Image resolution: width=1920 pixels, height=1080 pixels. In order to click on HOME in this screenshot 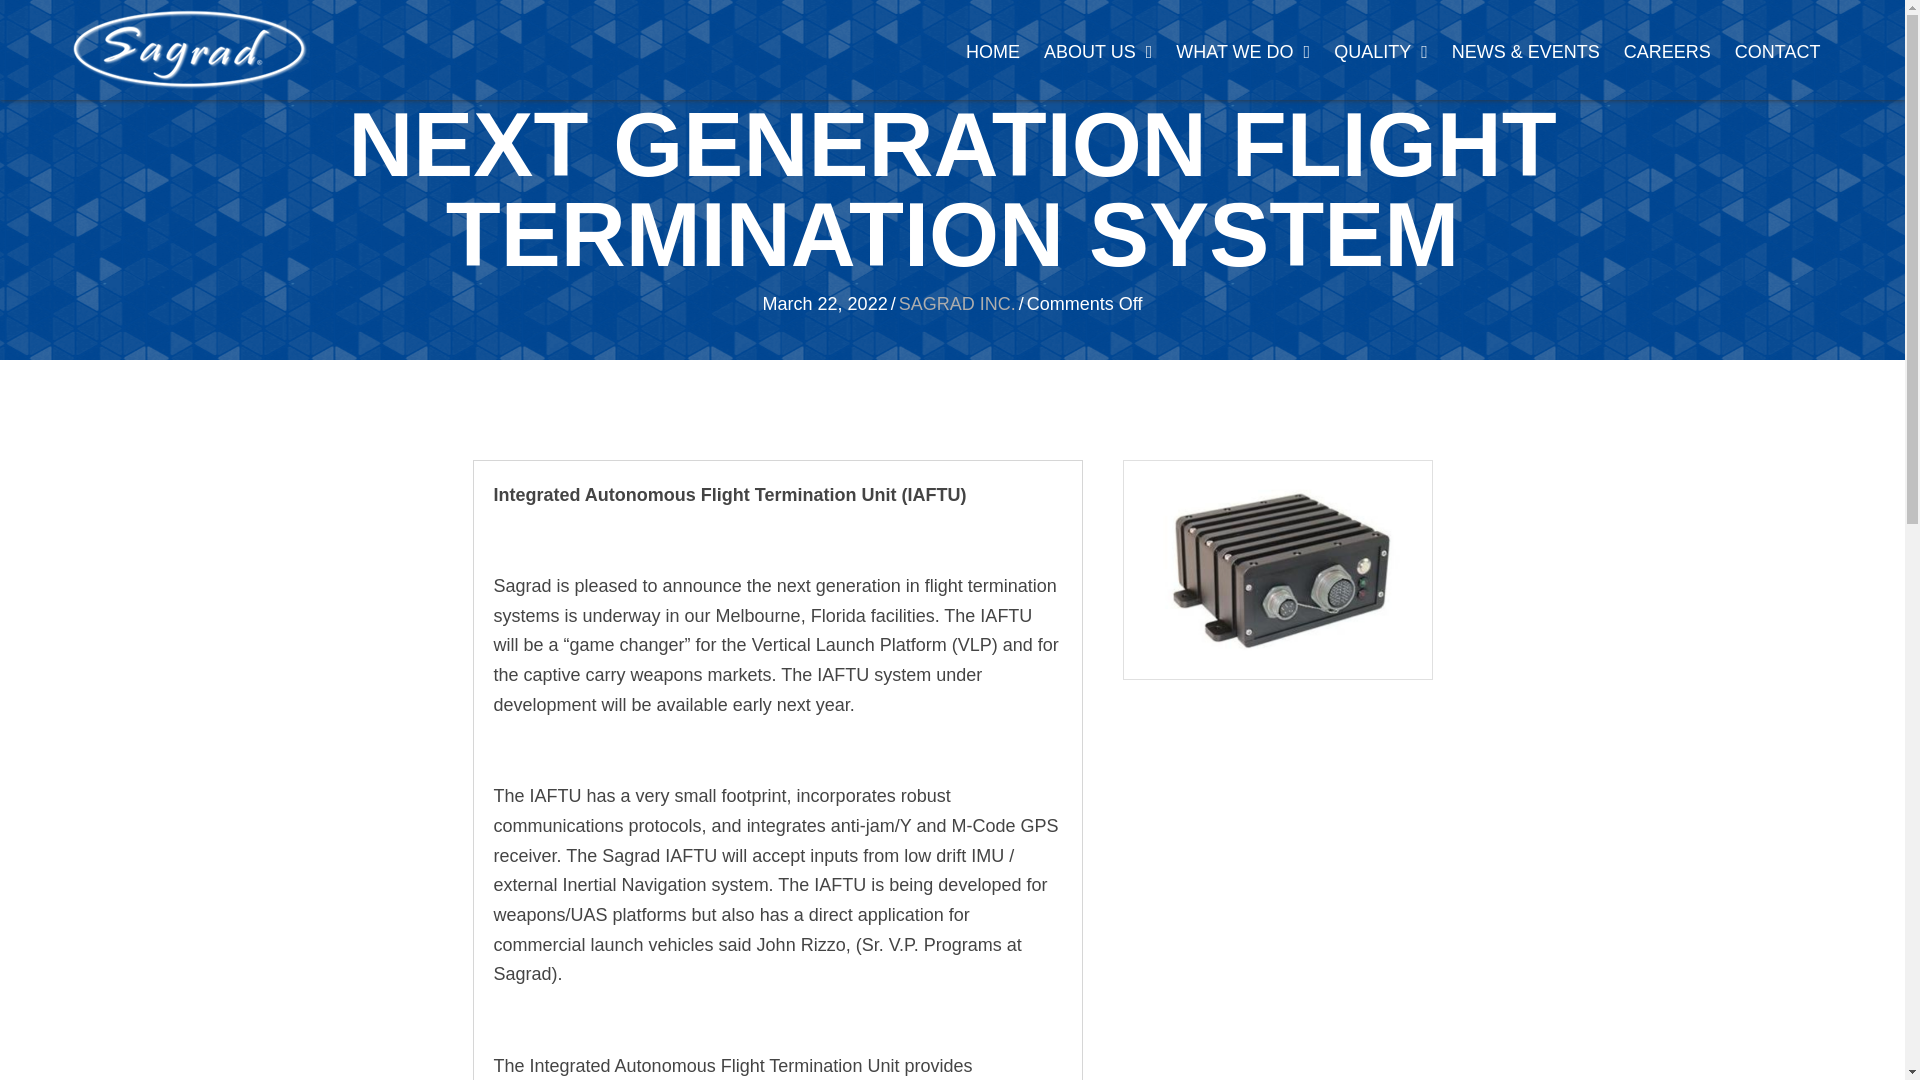, I will do `click(992, 52)`.